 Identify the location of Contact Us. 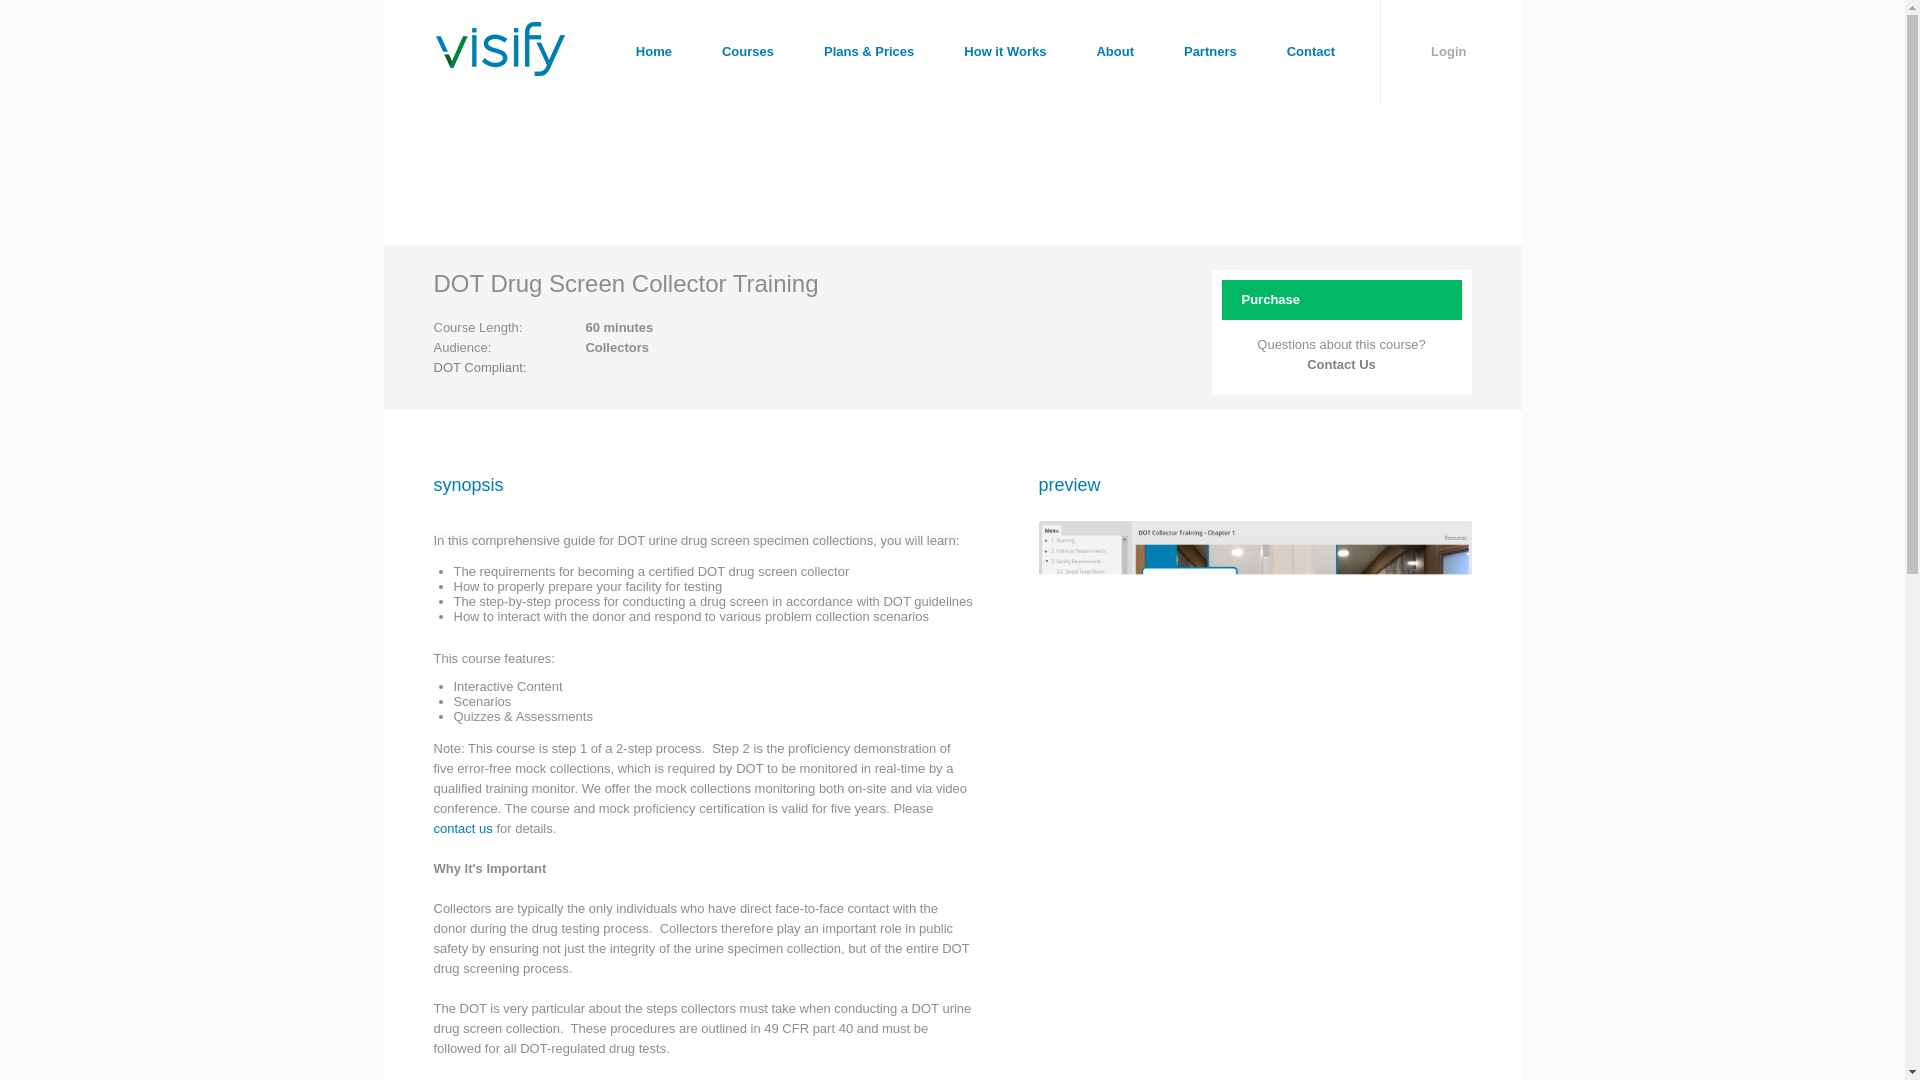
(1342, 364).